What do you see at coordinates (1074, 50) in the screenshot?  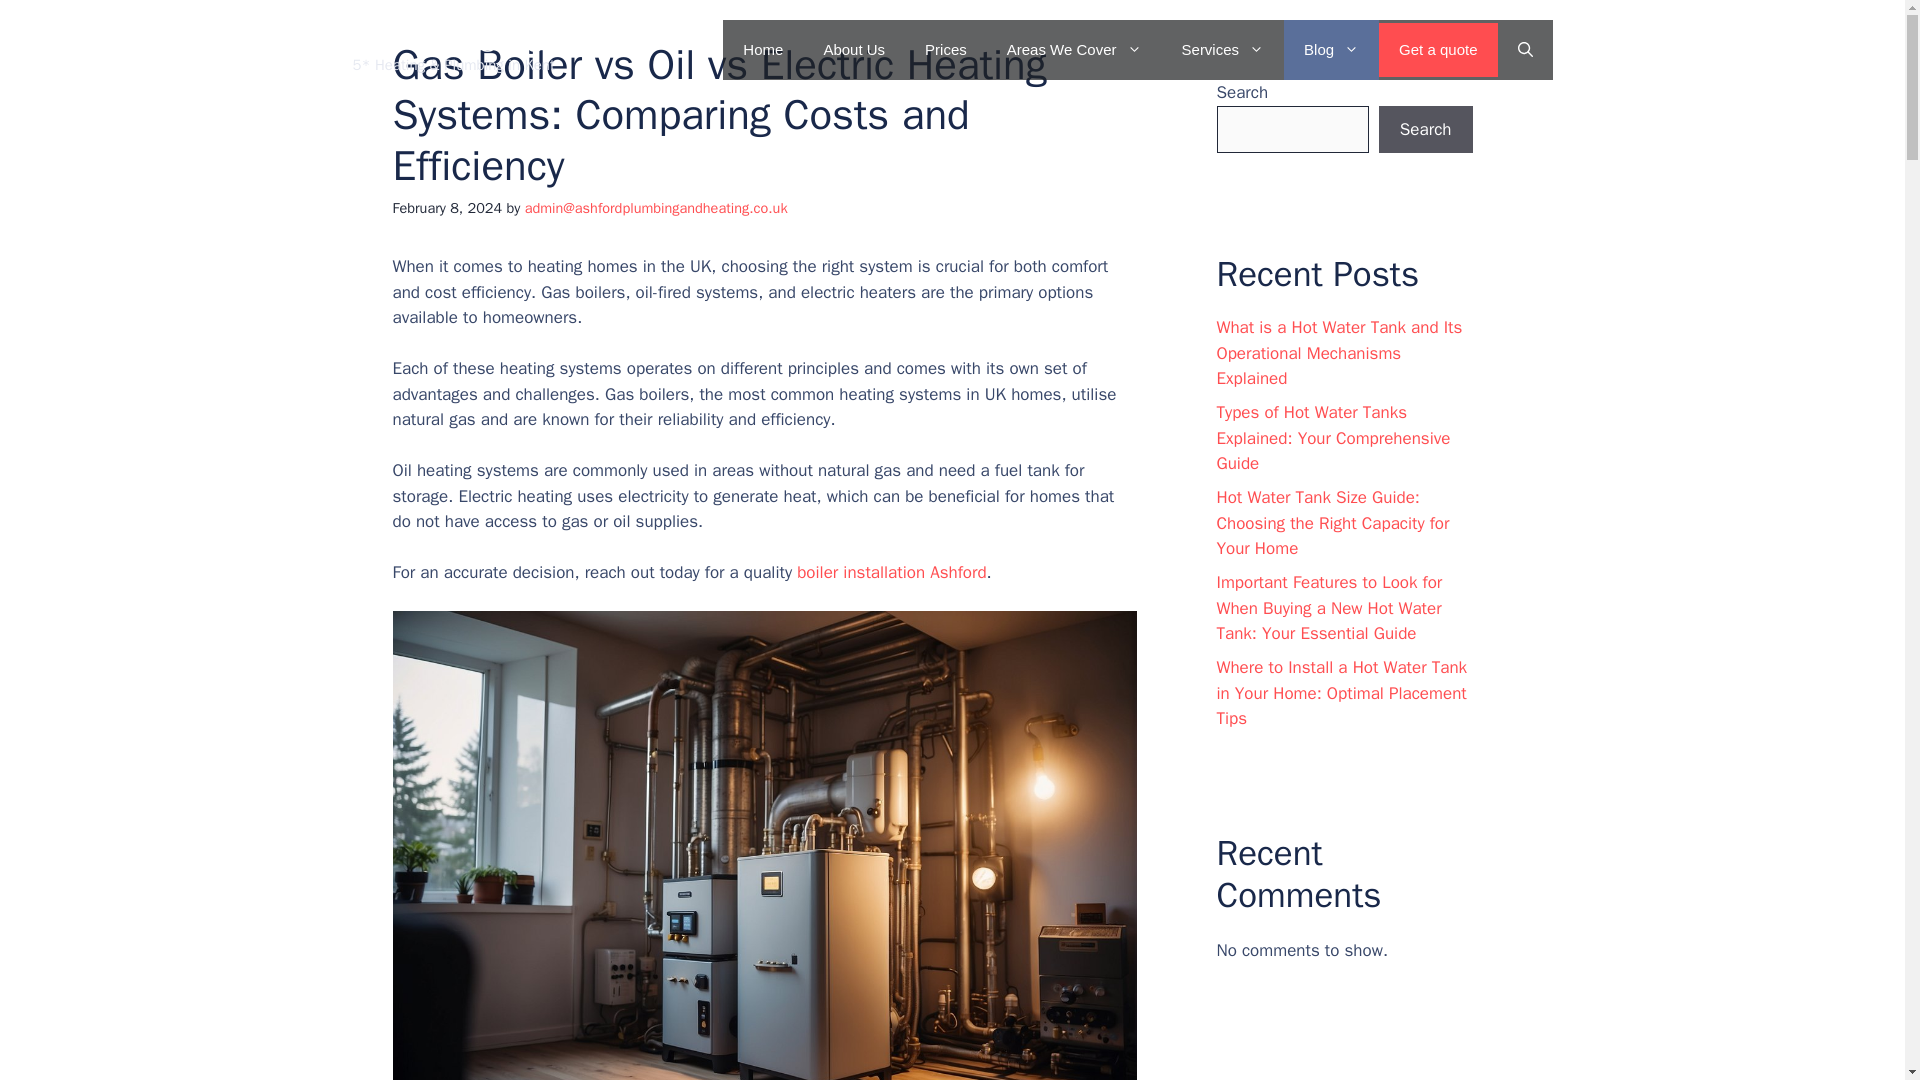 I see `Areas We Cover` at bounding box center [1074, 50].